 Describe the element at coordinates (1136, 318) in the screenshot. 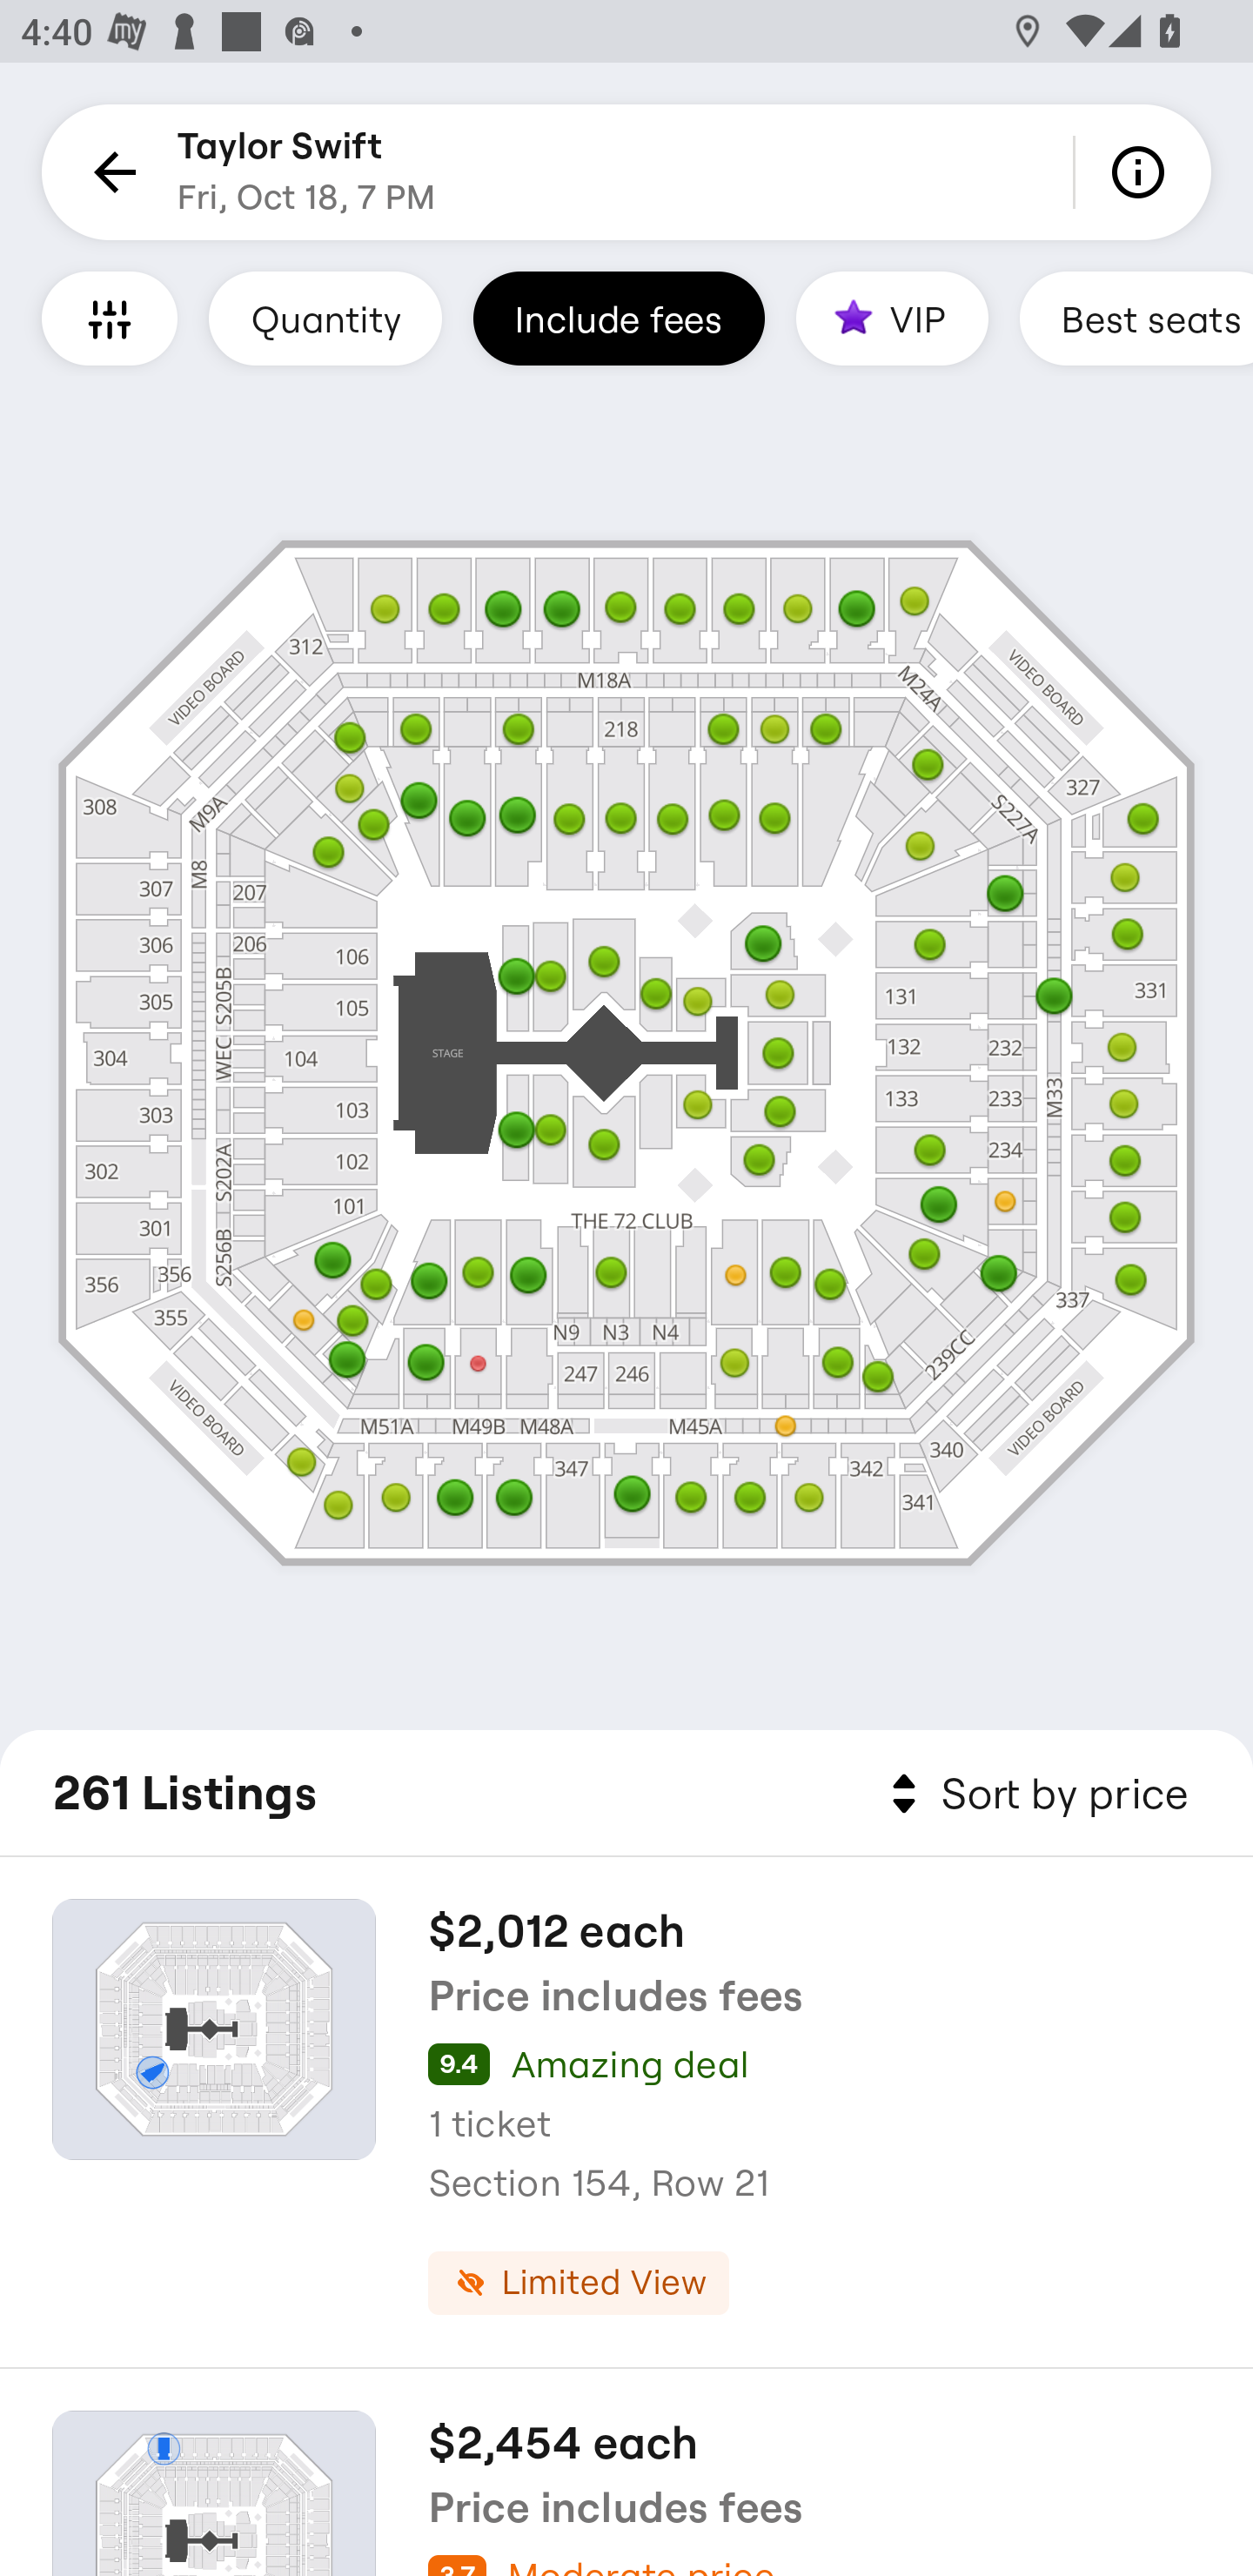

I see `Best seats` at that location.